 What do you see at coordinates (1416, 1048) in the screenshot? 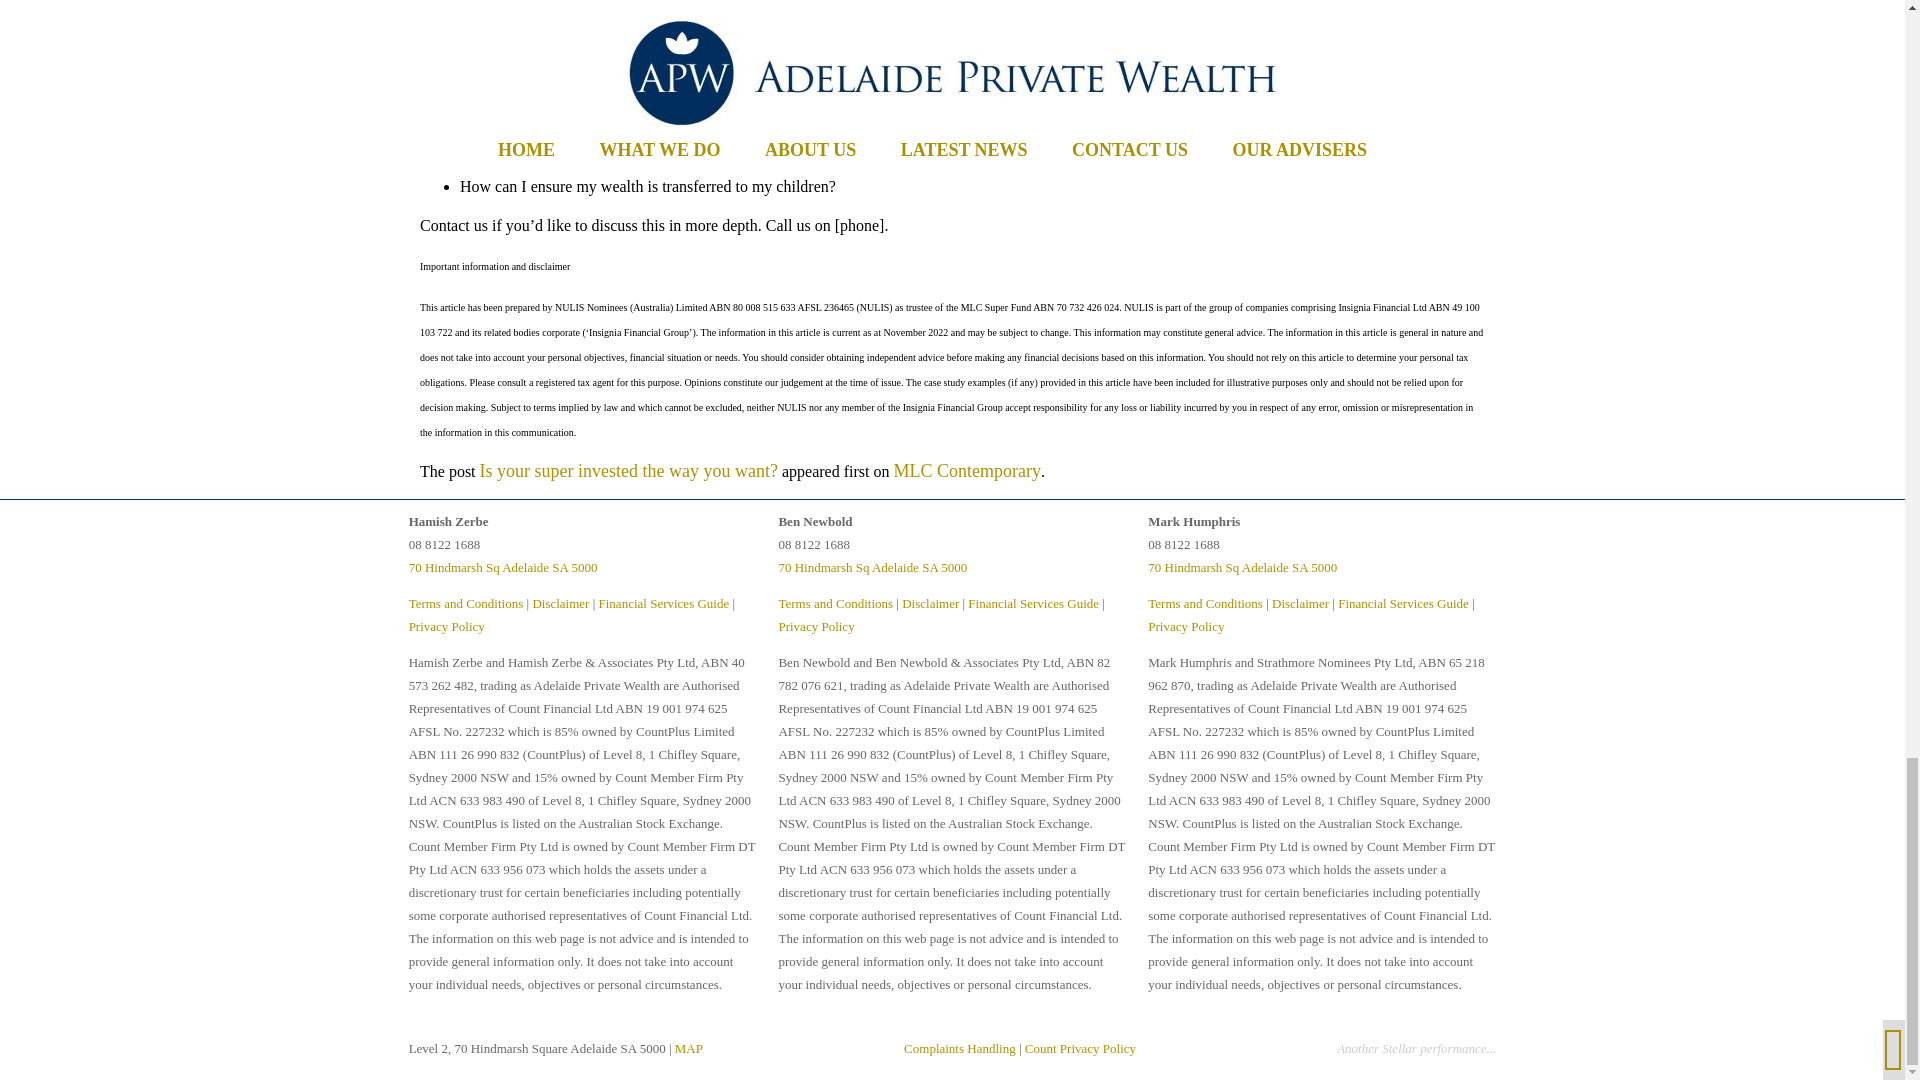
I see `Another Stellar performance...` at bounding box center [1416, 1048].